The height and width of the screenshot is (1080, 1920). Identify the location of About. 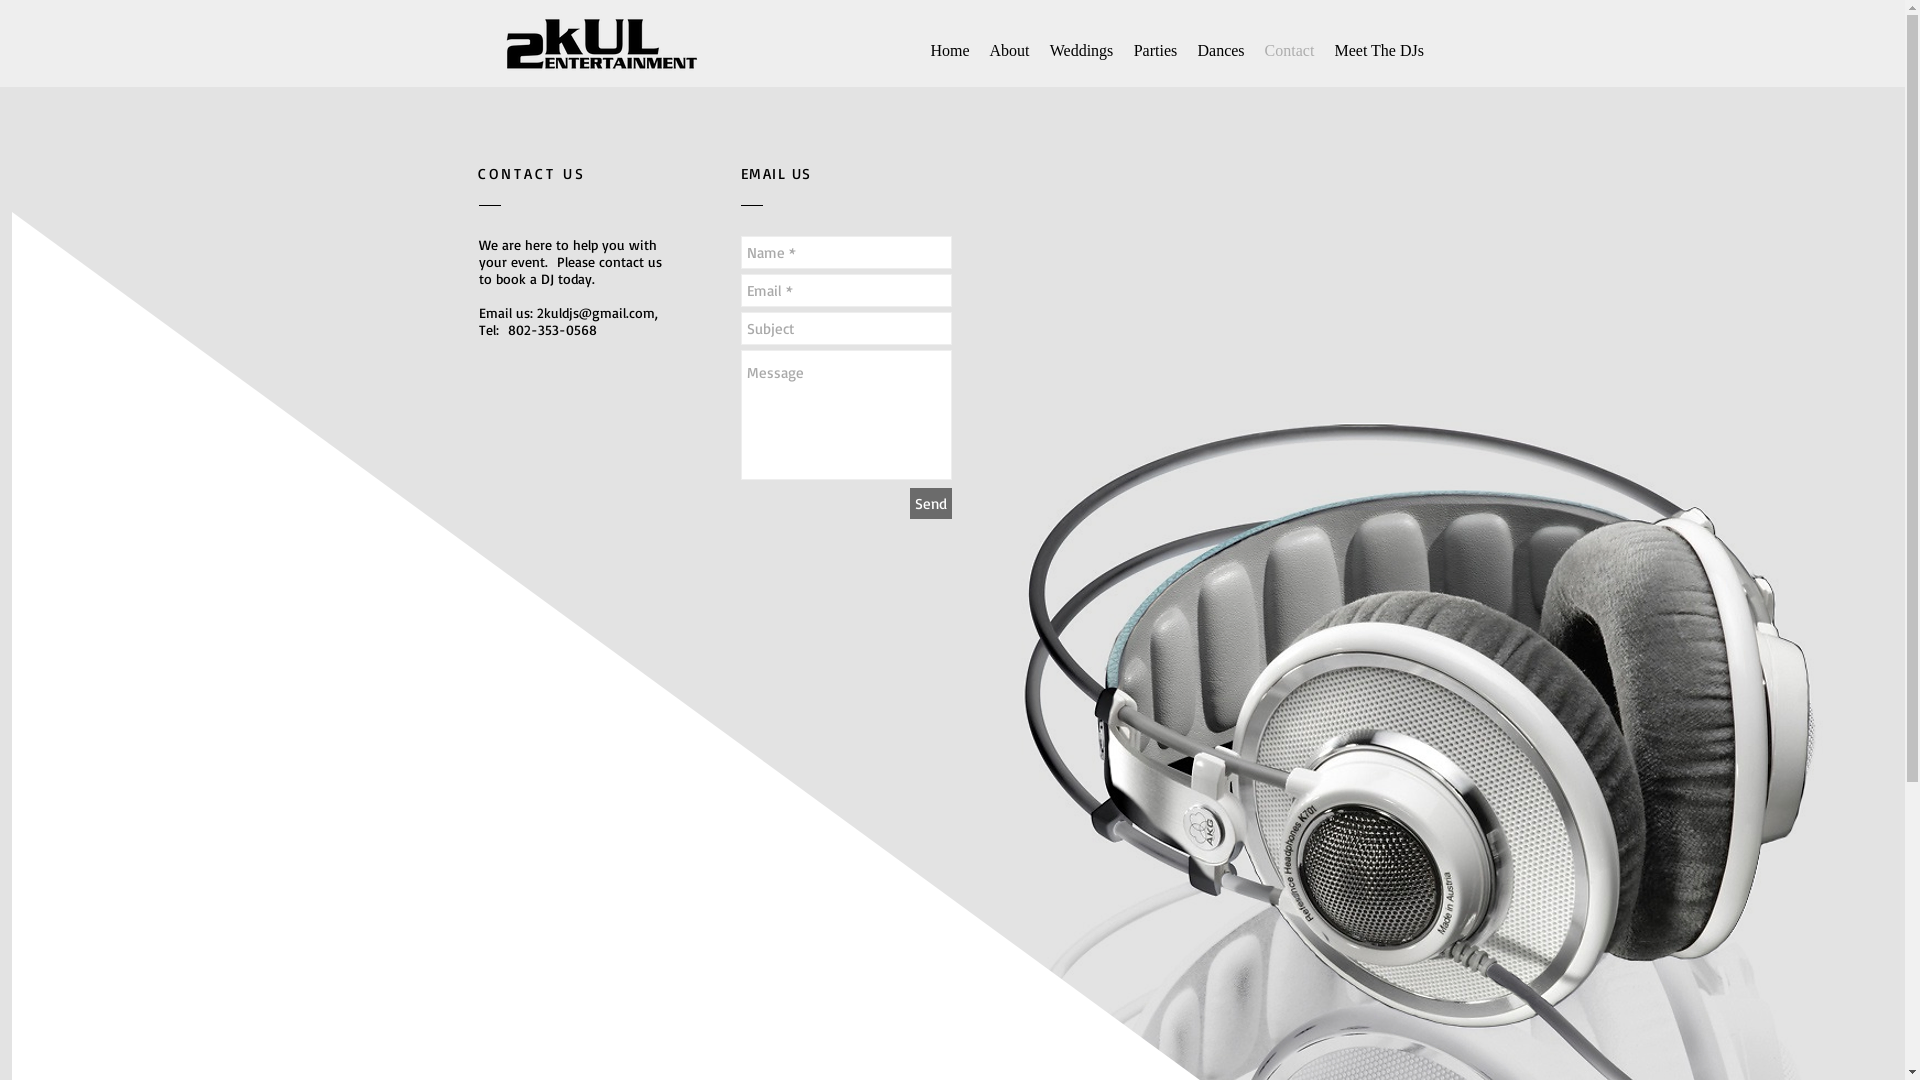
(1010, 50).